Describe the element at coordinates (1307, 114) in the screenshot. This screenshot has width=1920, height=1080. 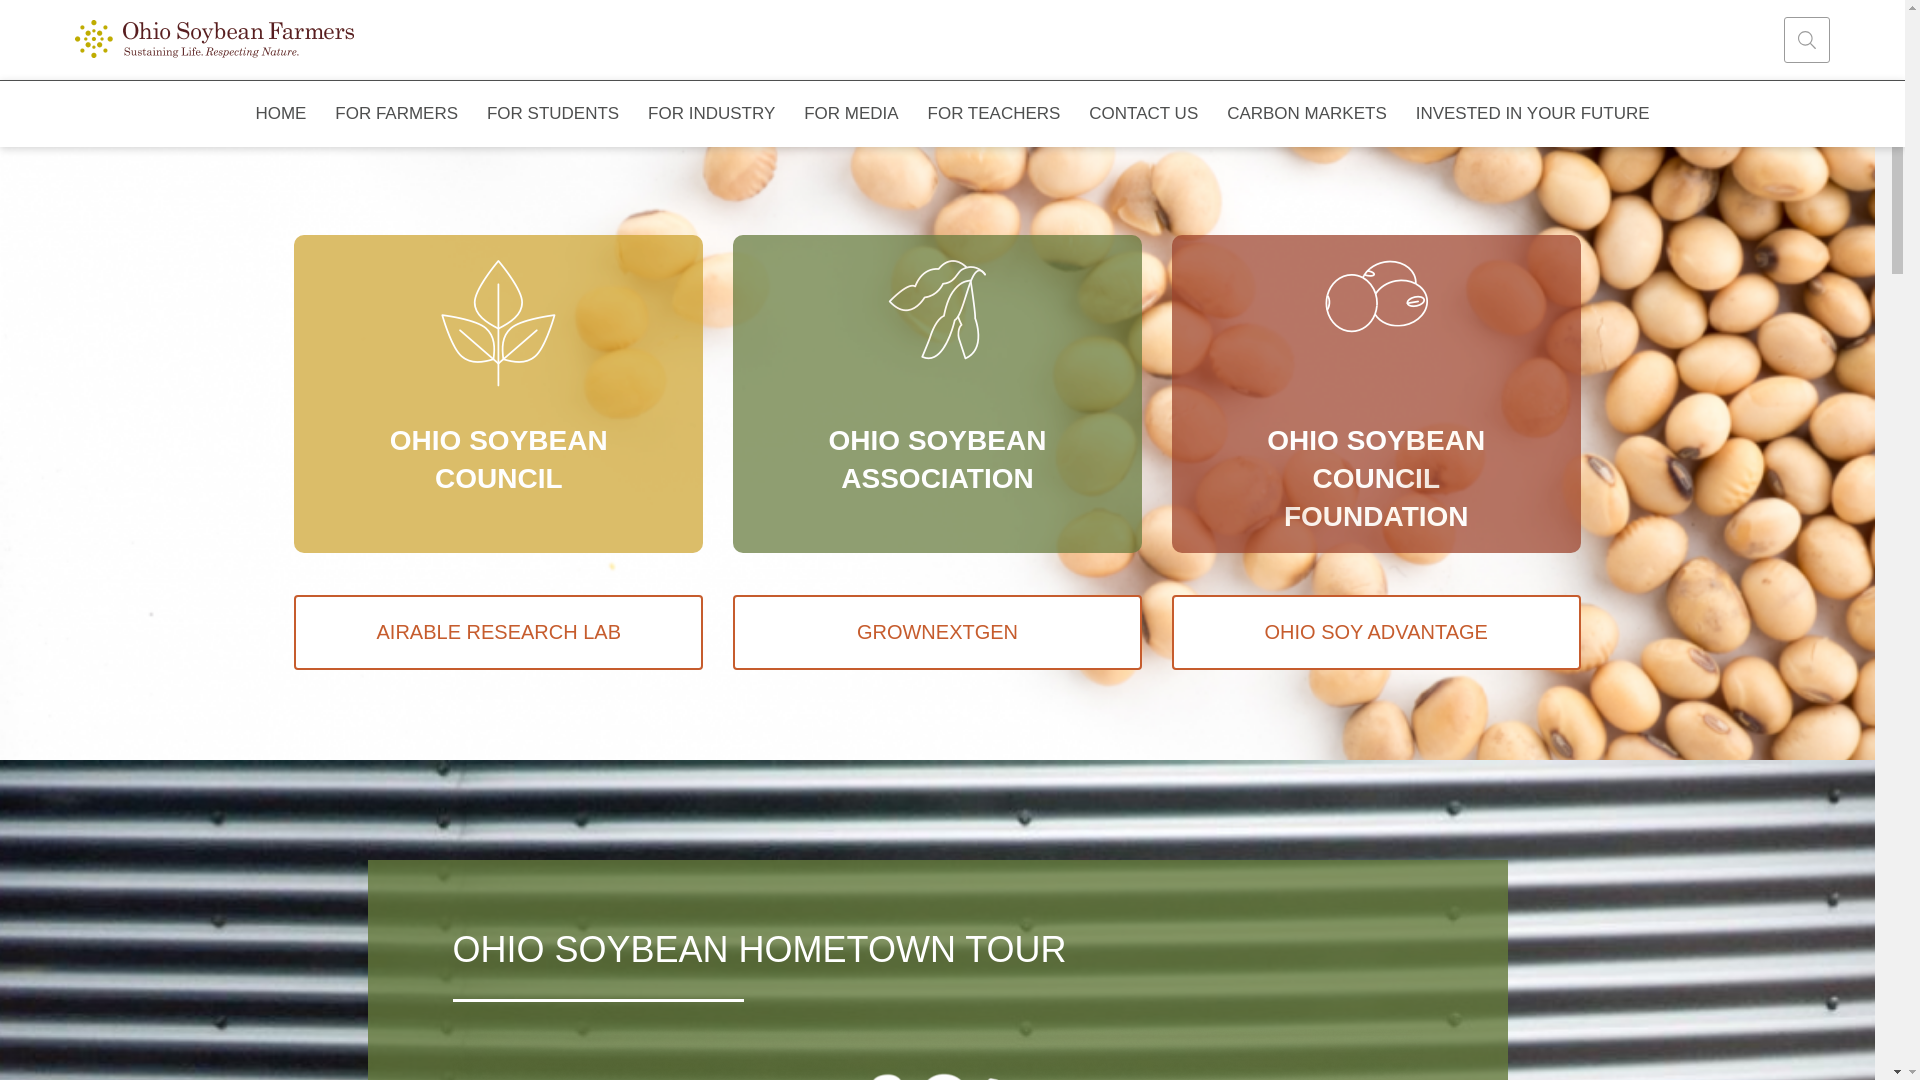
I see `CARBON MARKETS` at that location.